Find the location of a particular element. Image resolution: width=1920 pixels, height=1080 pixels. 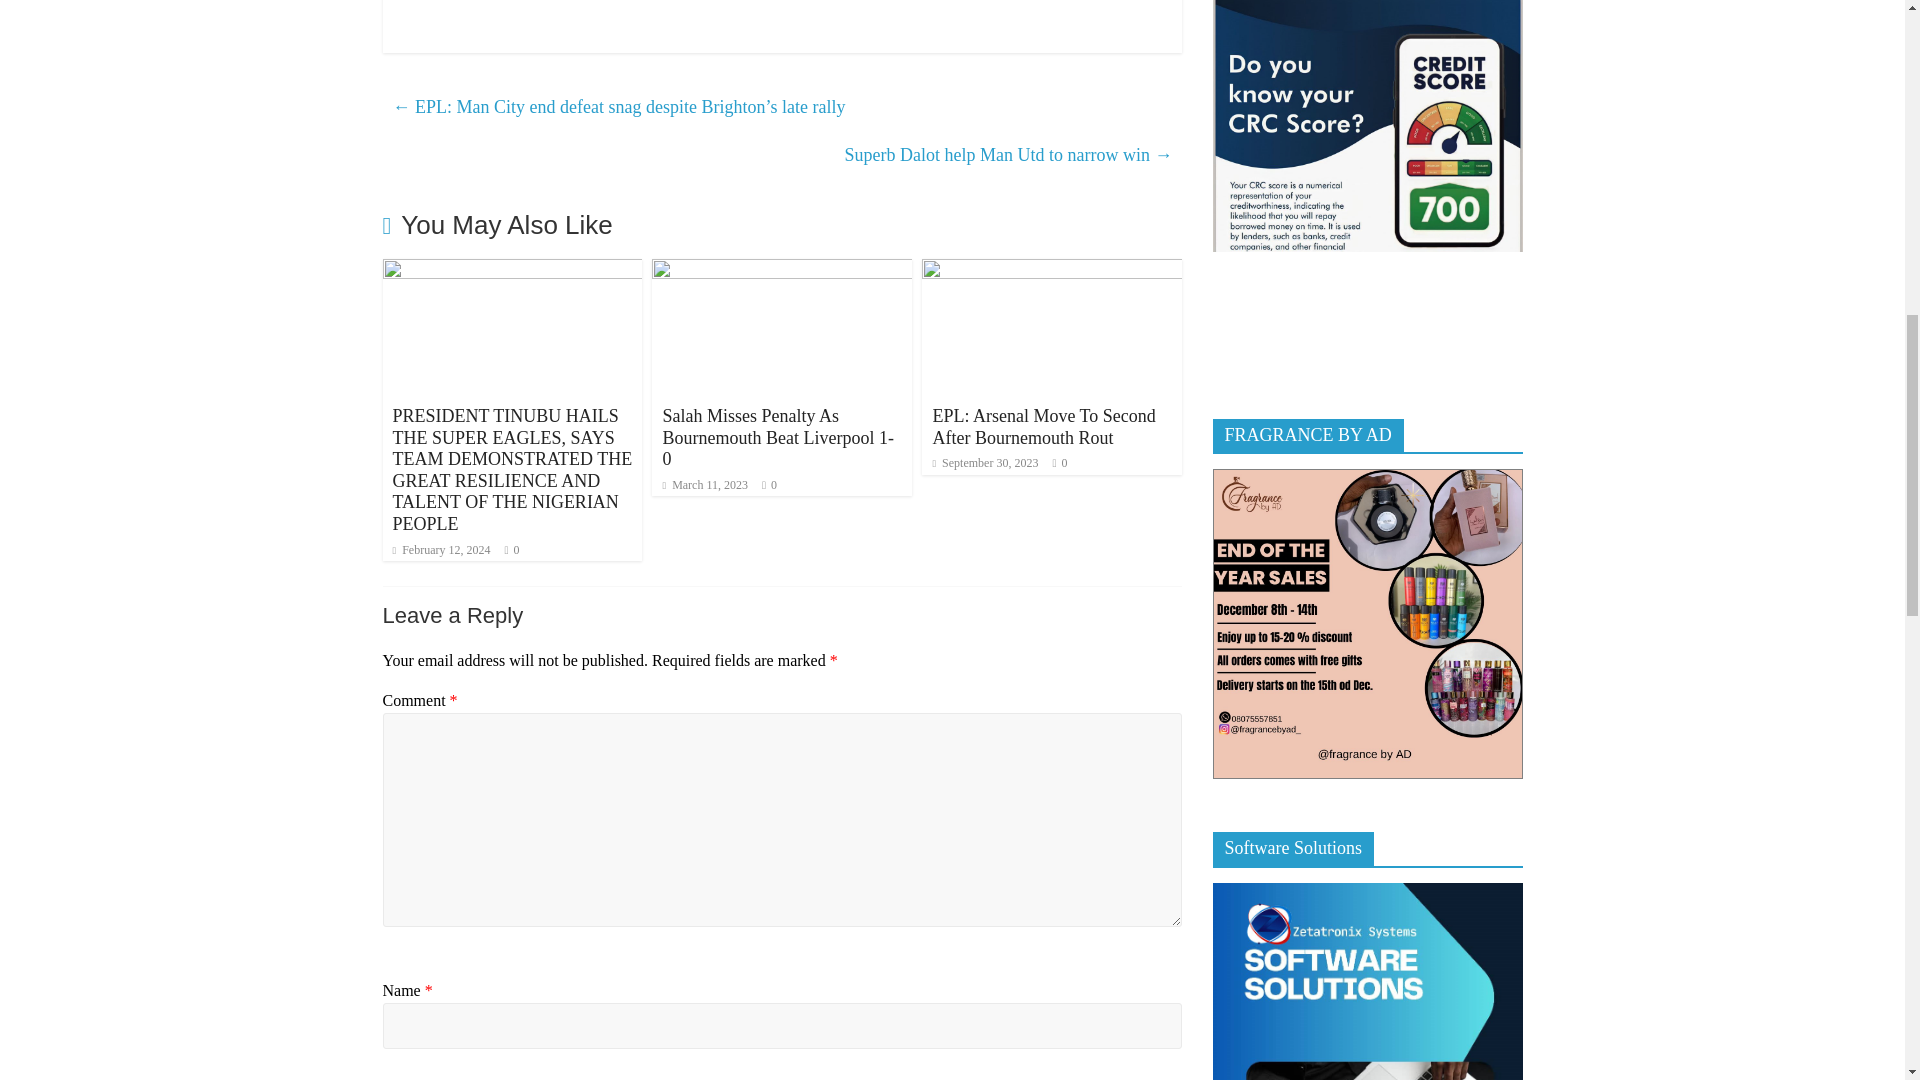

March 11, 2023 is located at coordinates (705, 485).